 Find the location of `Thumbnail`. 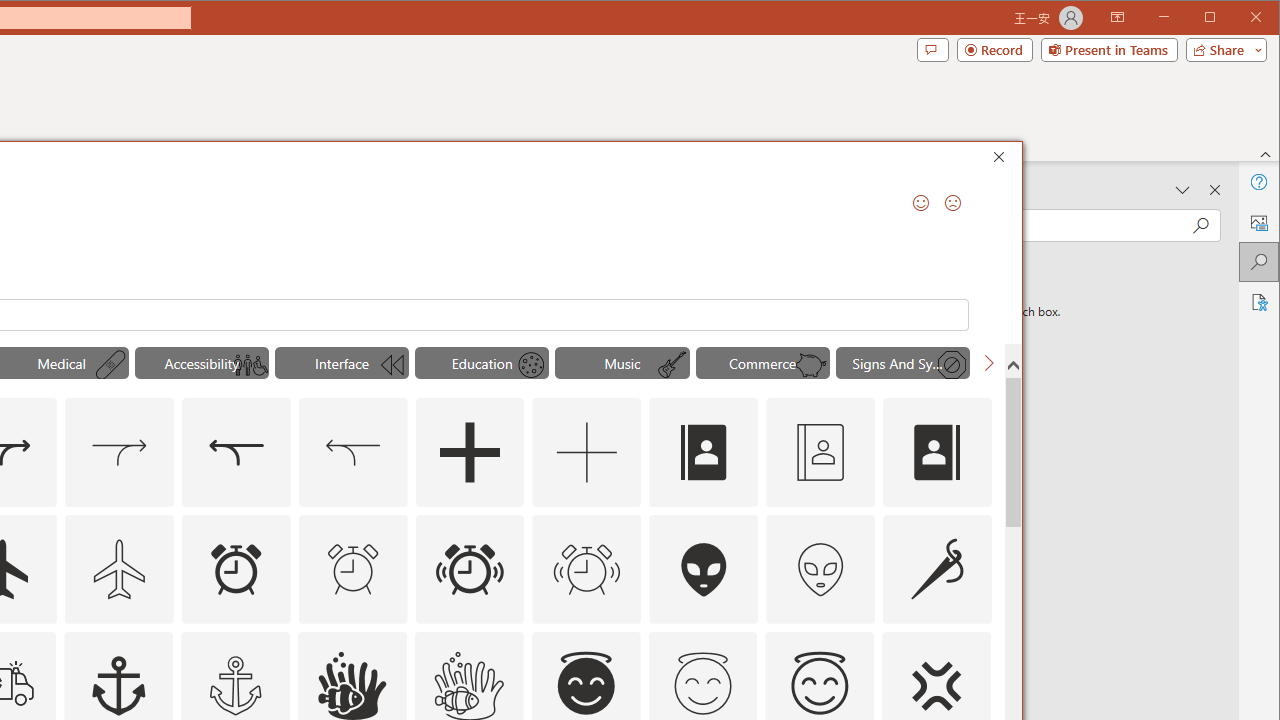

Thumbnail is located at coordinates (976, 646).